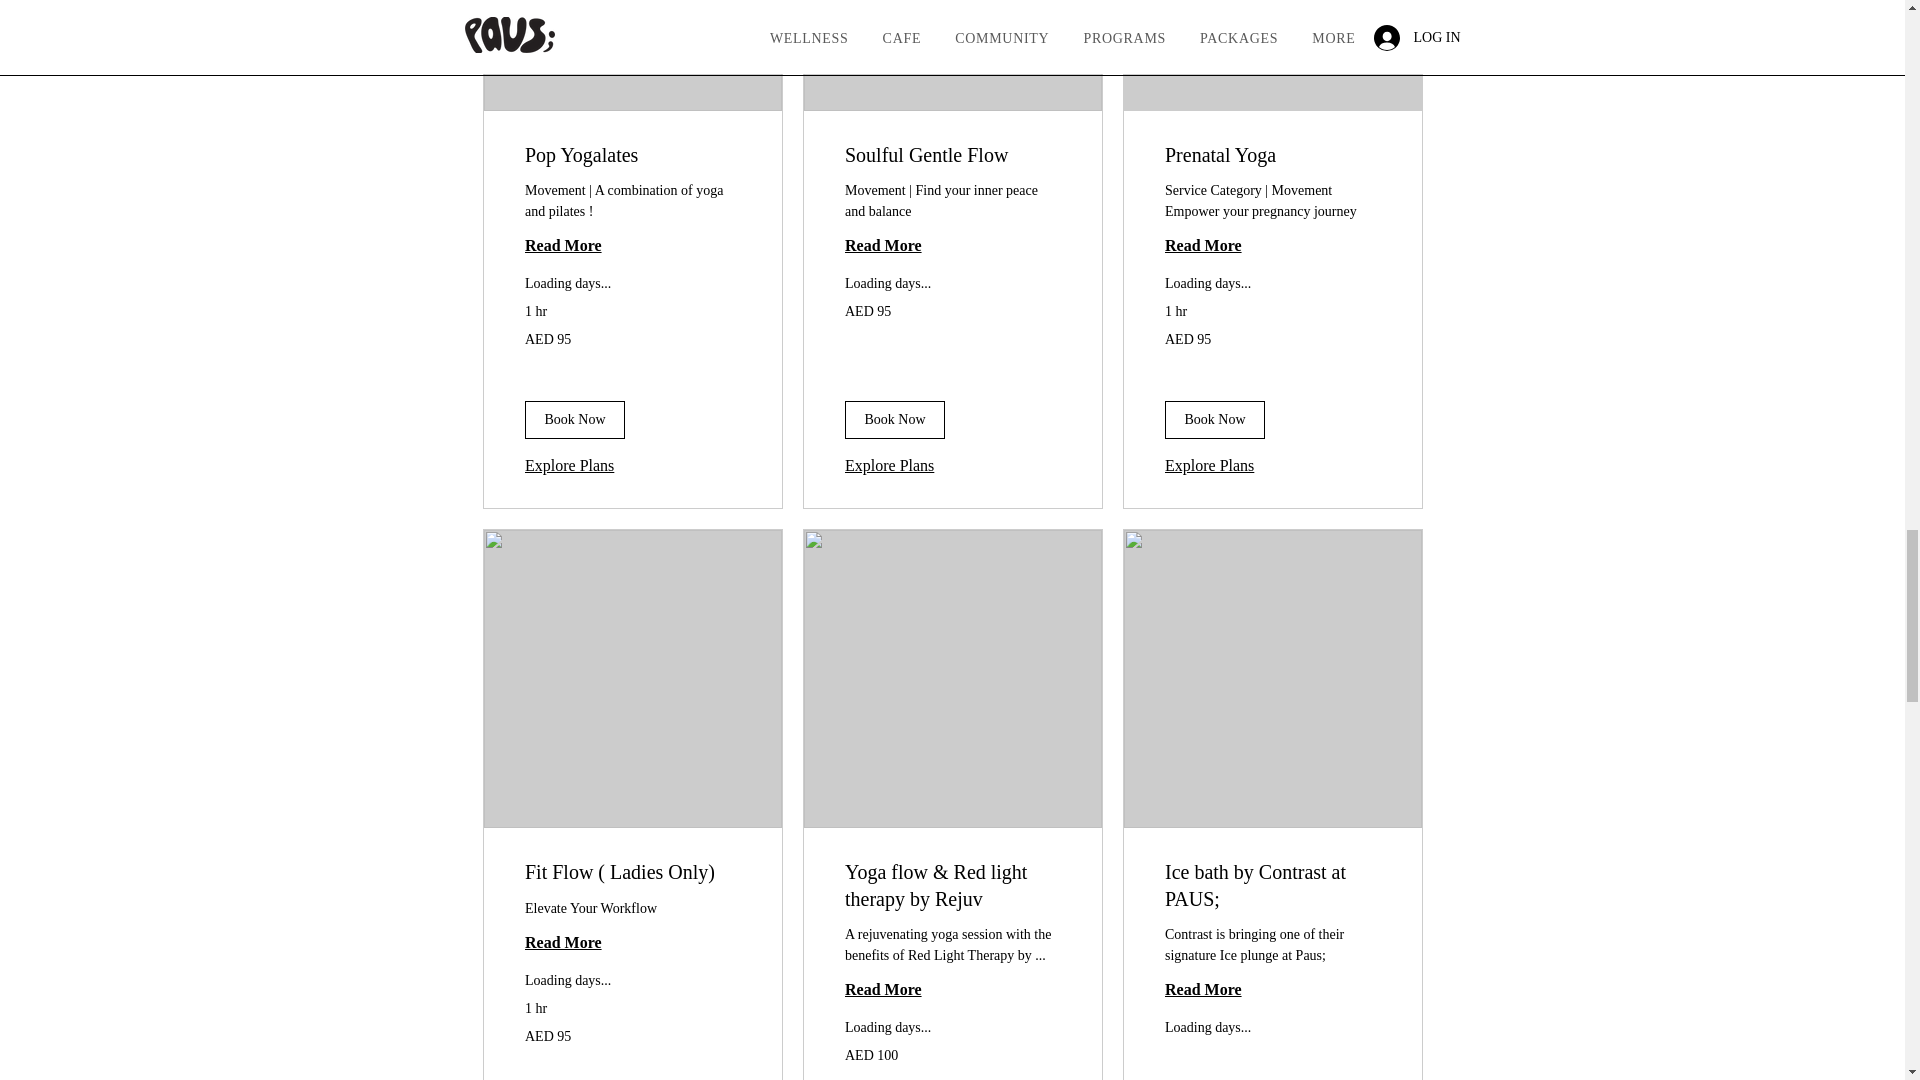 This screenshot has width=1920, height=1080. Describe the element at coordinates (574, 419) in the screenshot. I see `Book Now` at that location.